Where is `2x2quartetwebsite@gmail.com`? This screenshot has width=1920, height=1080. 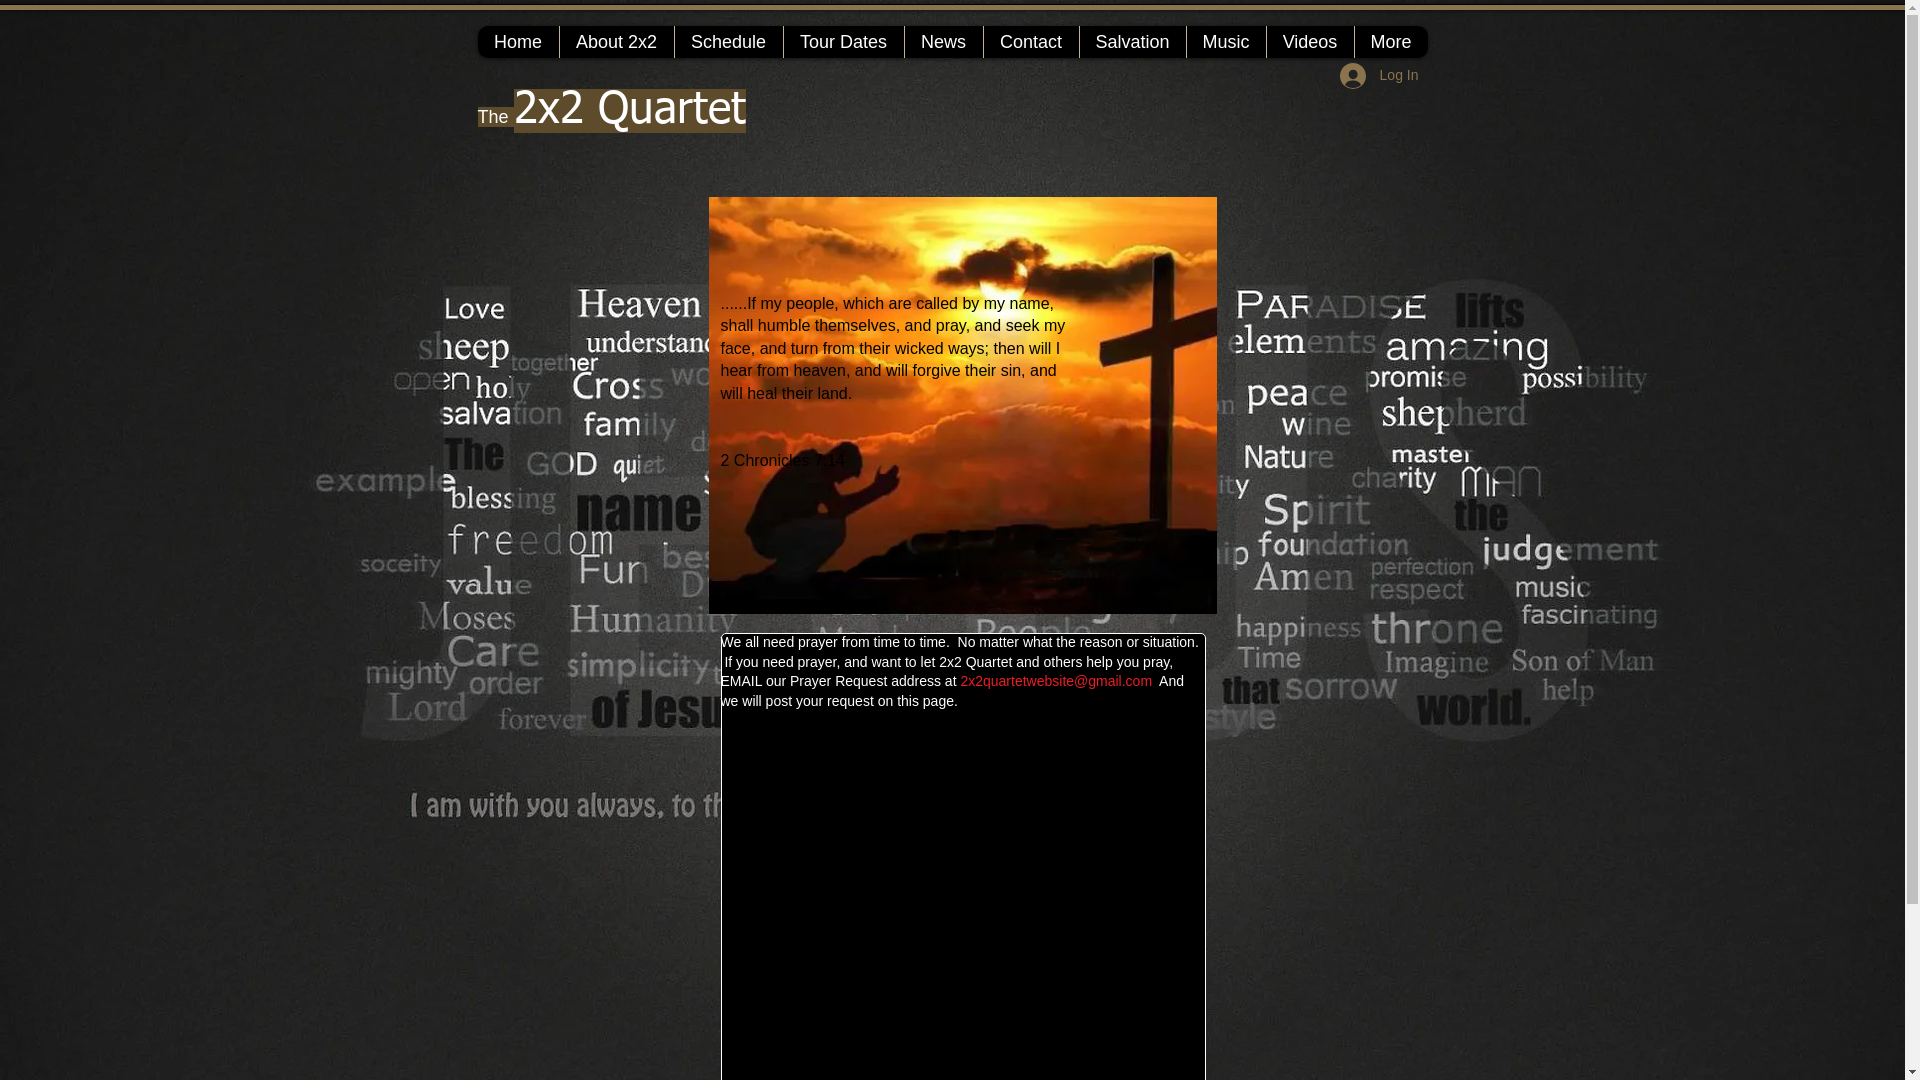
2x2quartetwebsite@gmail.com is located at coordinates (1056, 681).